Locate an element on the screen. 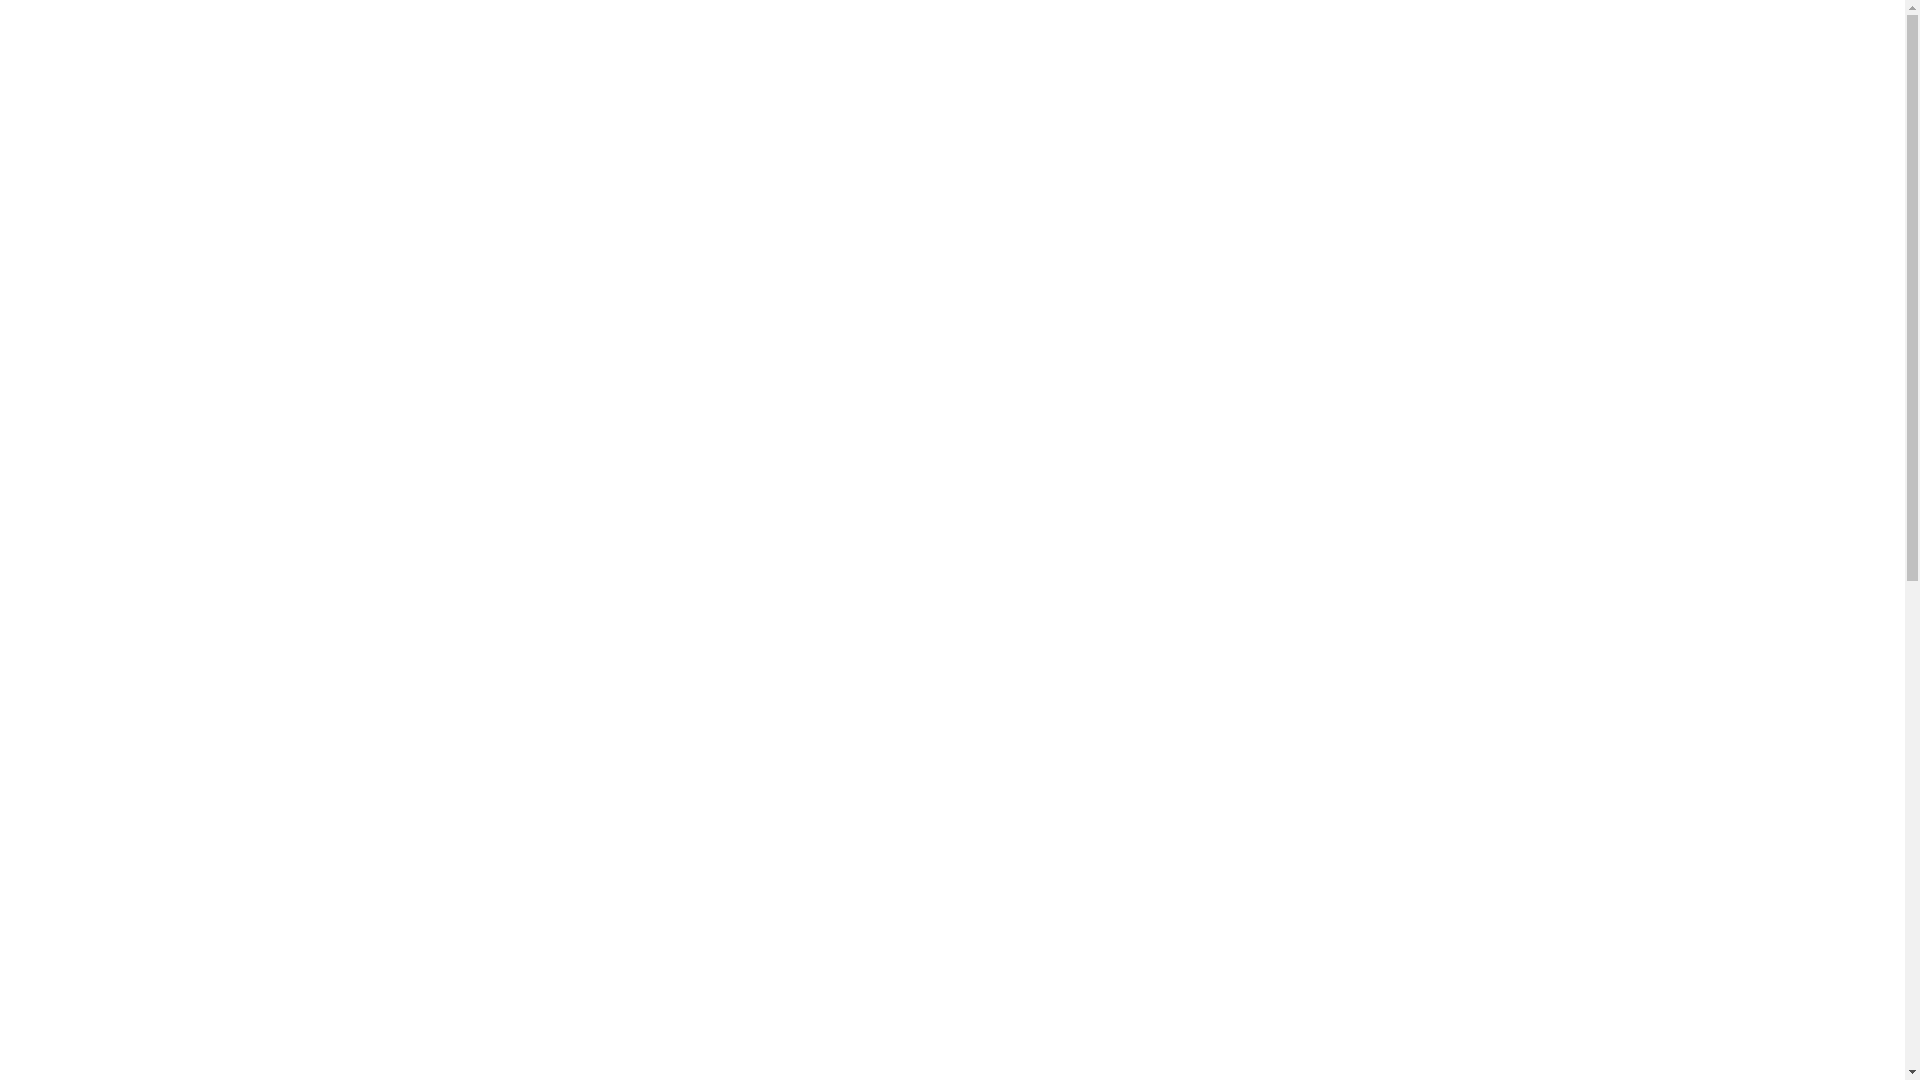 The height and width of the screenshot is (1080, 1920). Post with Link is located at coordinates (1244, 469).